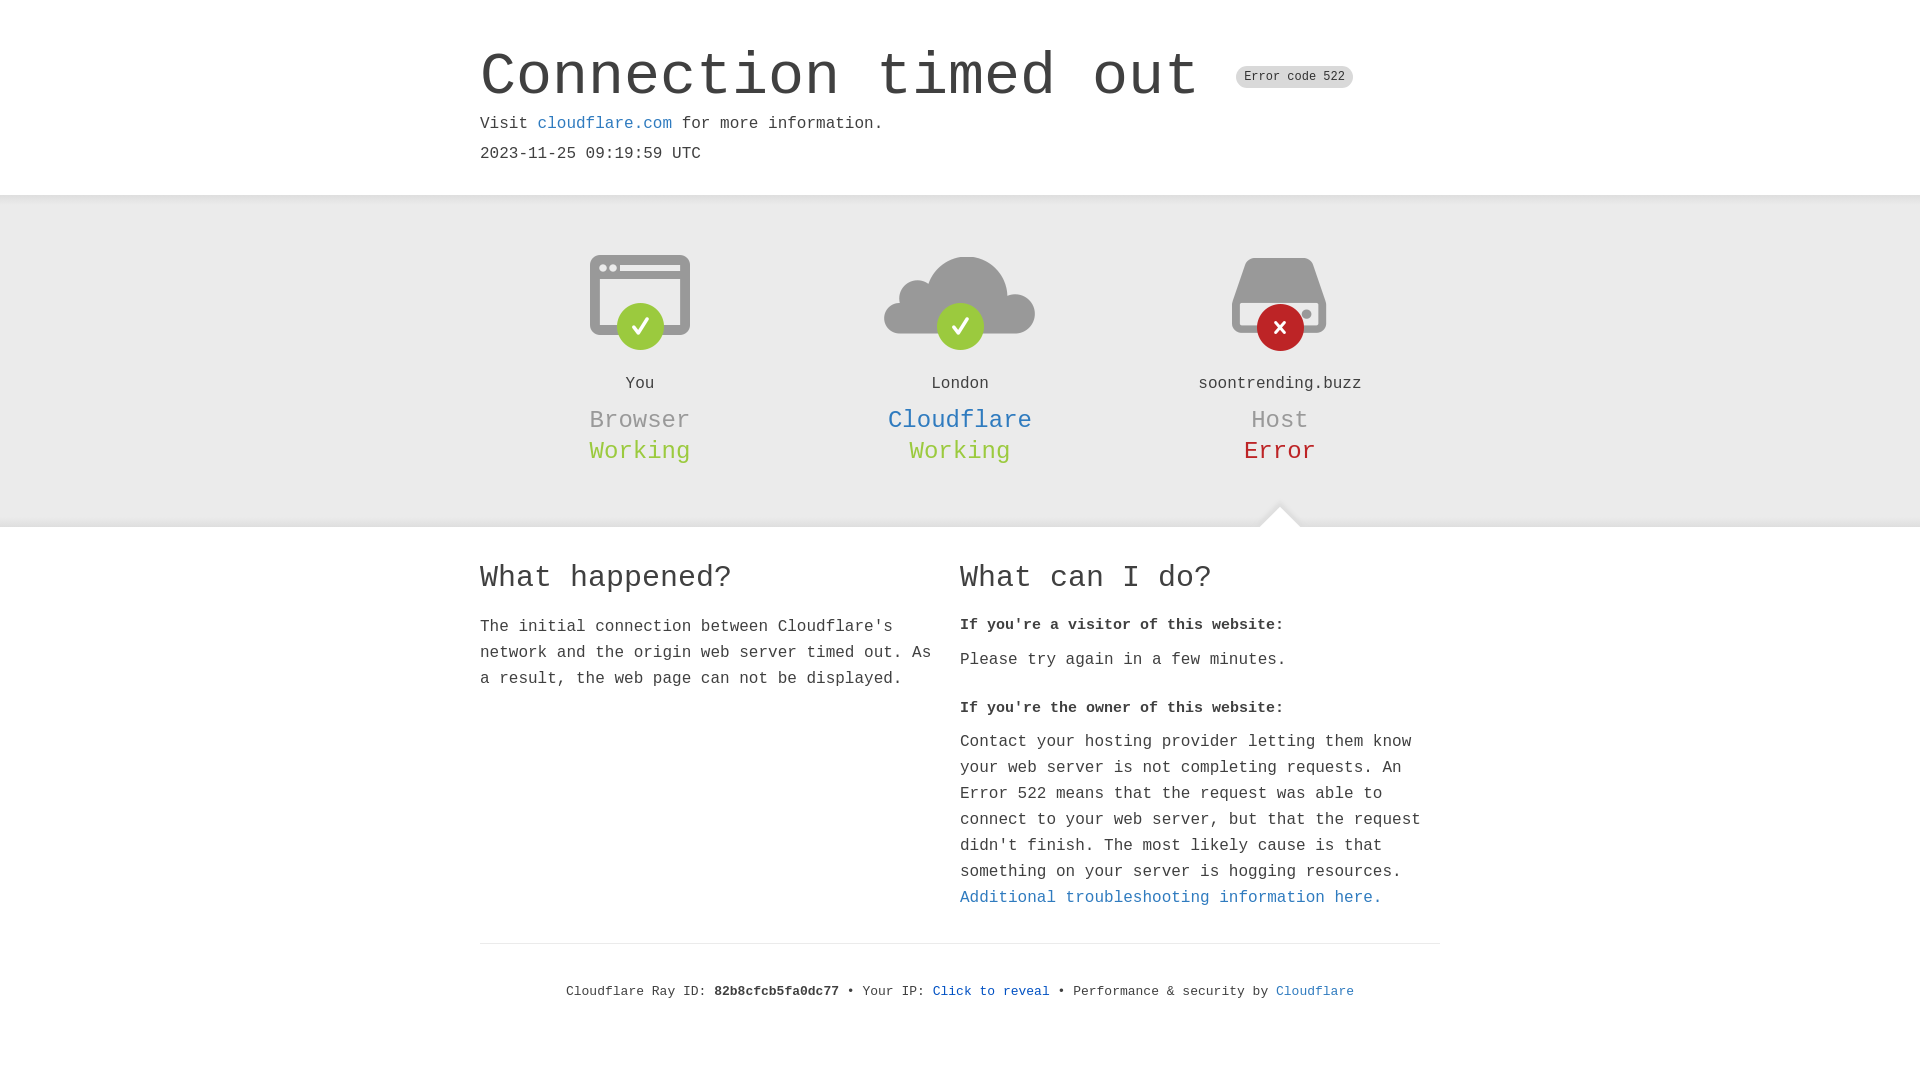 The width and height of the screenshot is (1920, 1080). I want to click on Cloudflare, so click(960, 420).